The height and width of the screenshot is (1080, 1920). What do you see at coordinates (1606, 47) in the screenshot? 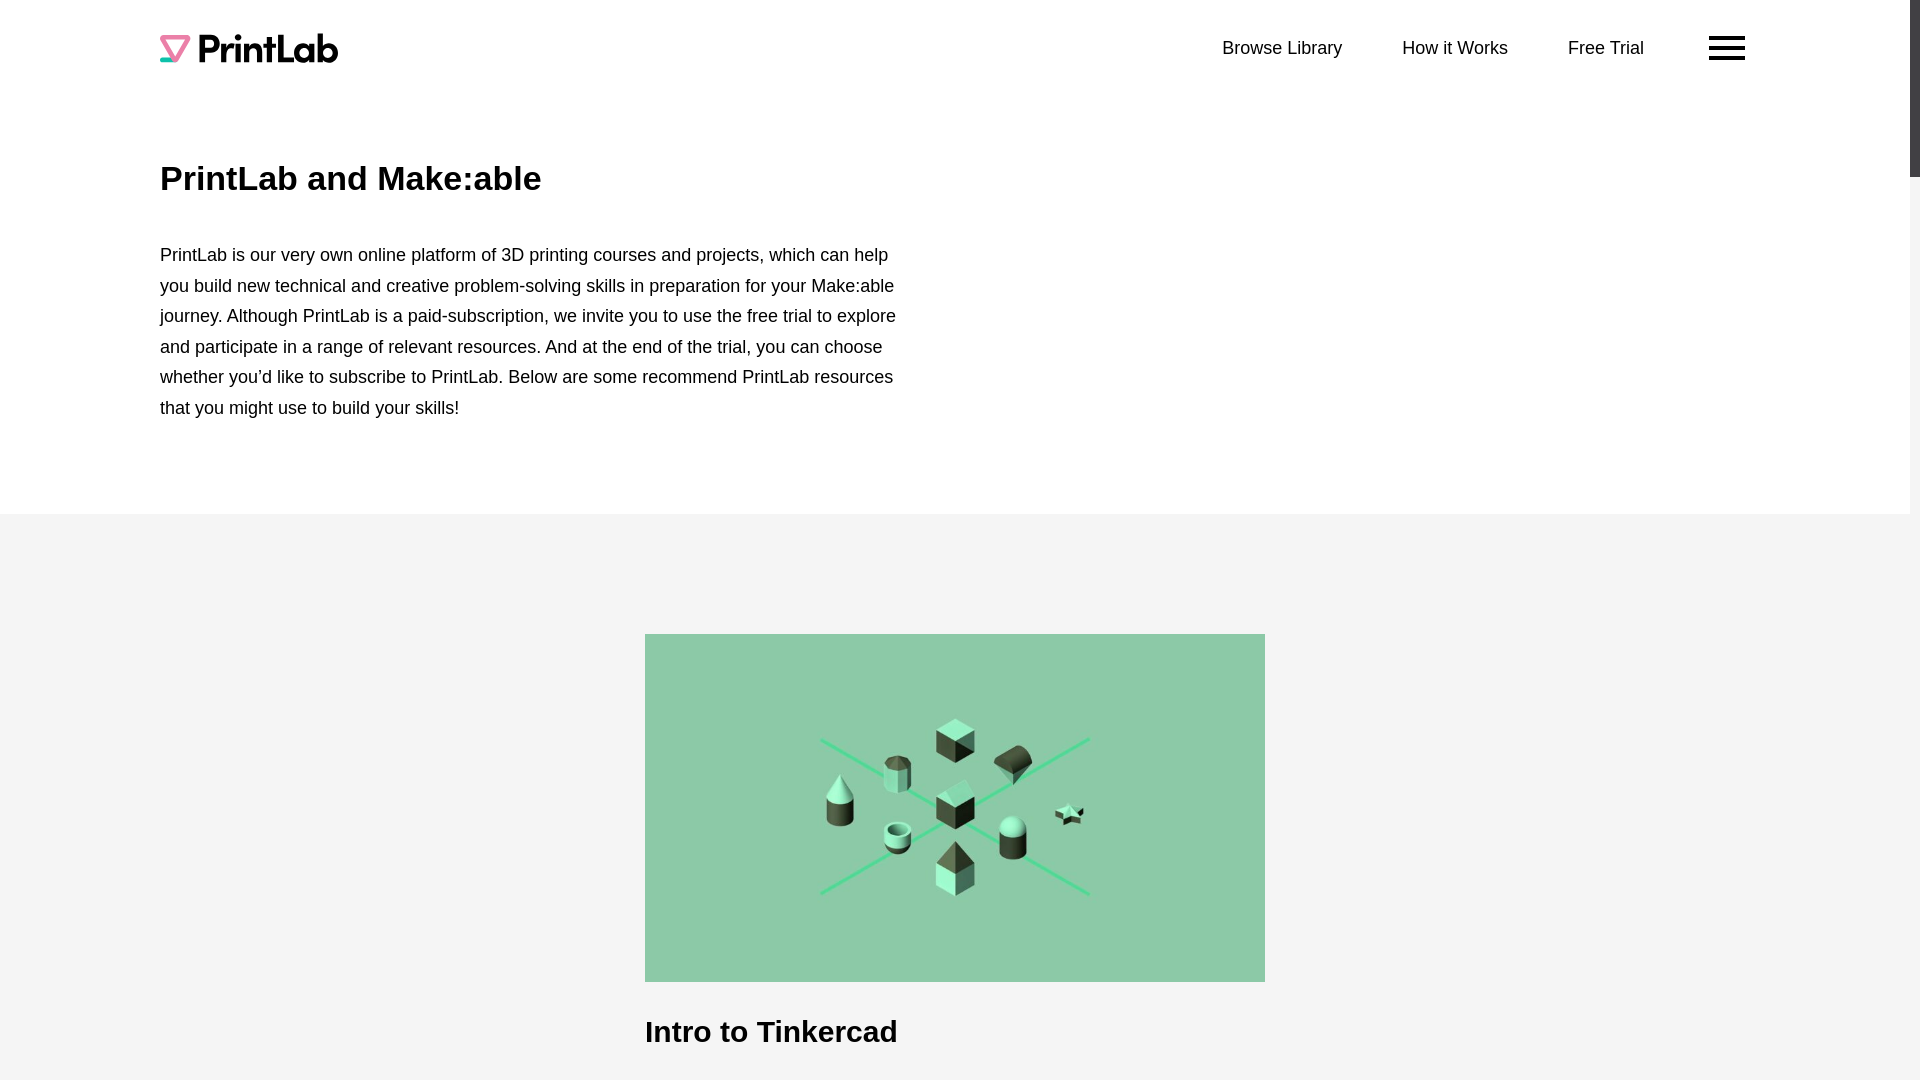
I see `Free Trial` at bounding box center [1606, 47].